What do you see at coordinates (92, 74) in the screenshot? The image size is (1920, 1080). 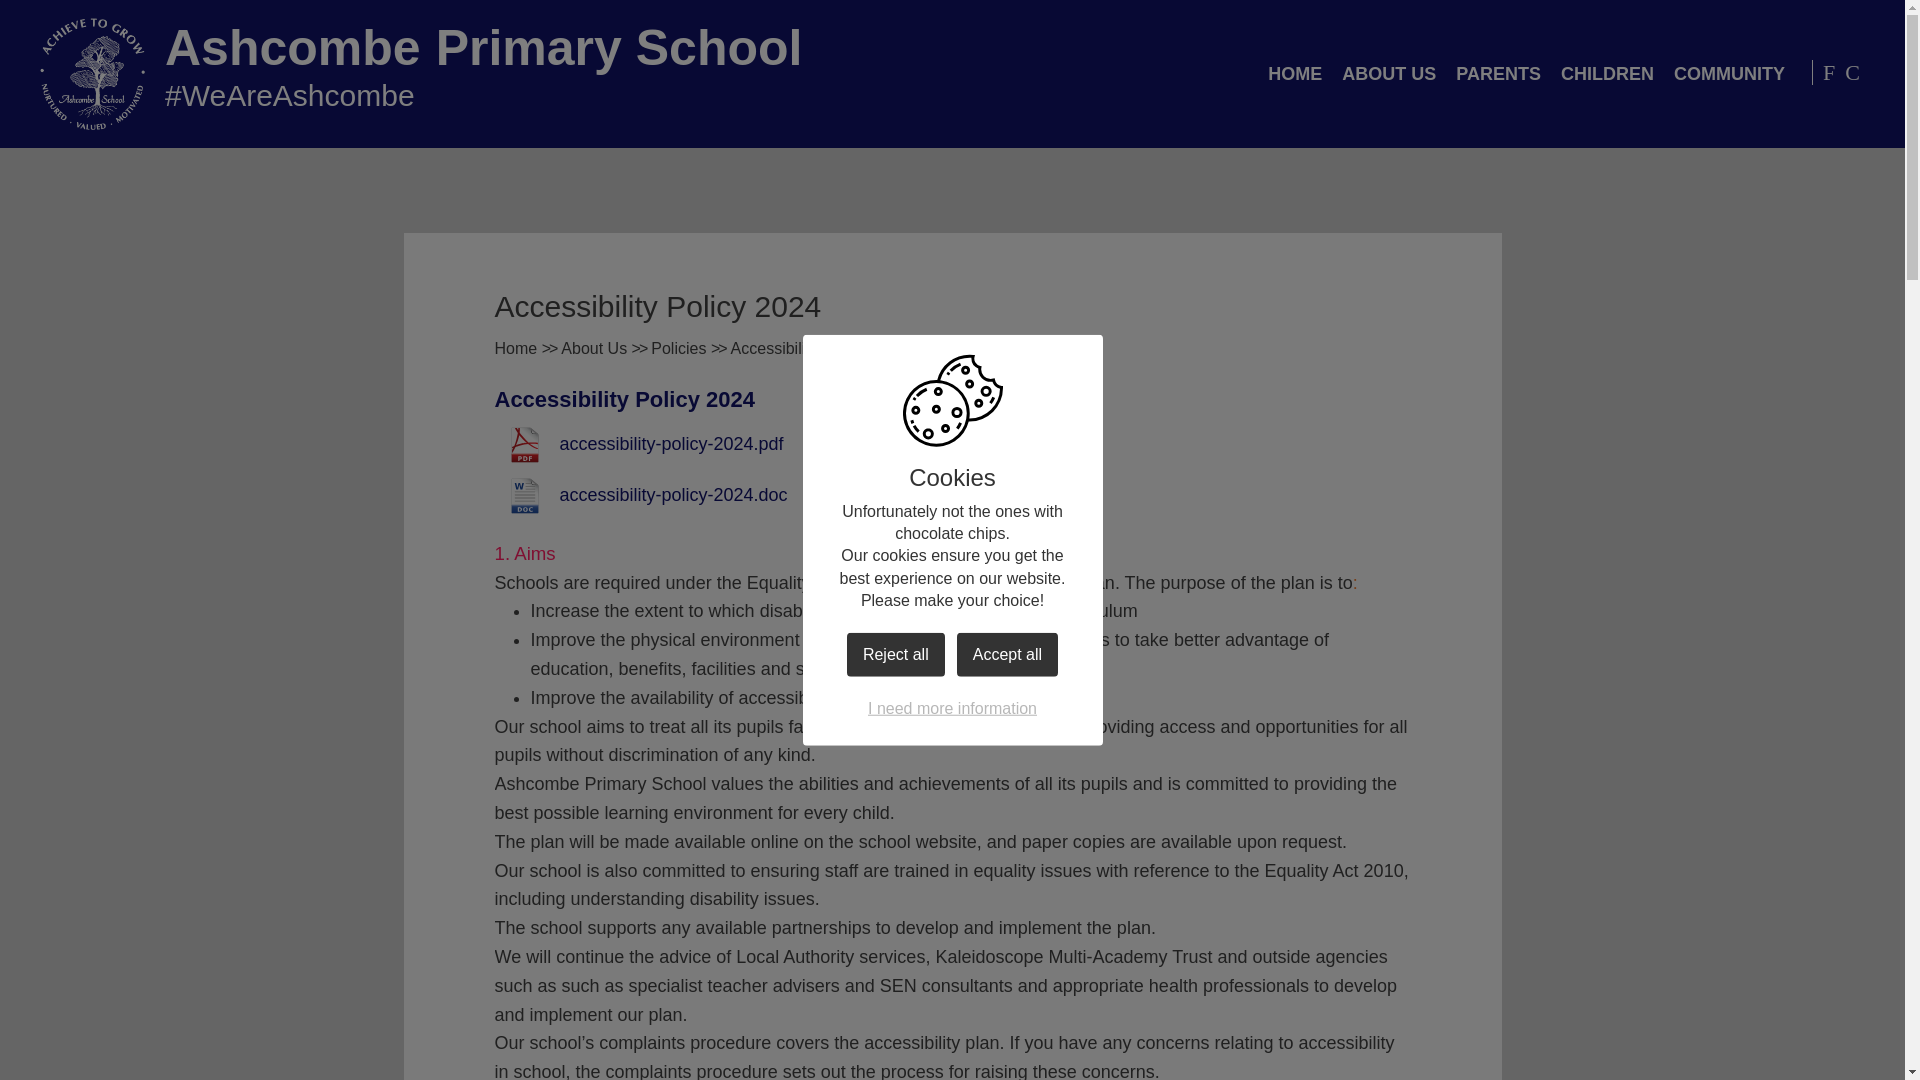 I see `Home Page` at bounding box center [92, 74].